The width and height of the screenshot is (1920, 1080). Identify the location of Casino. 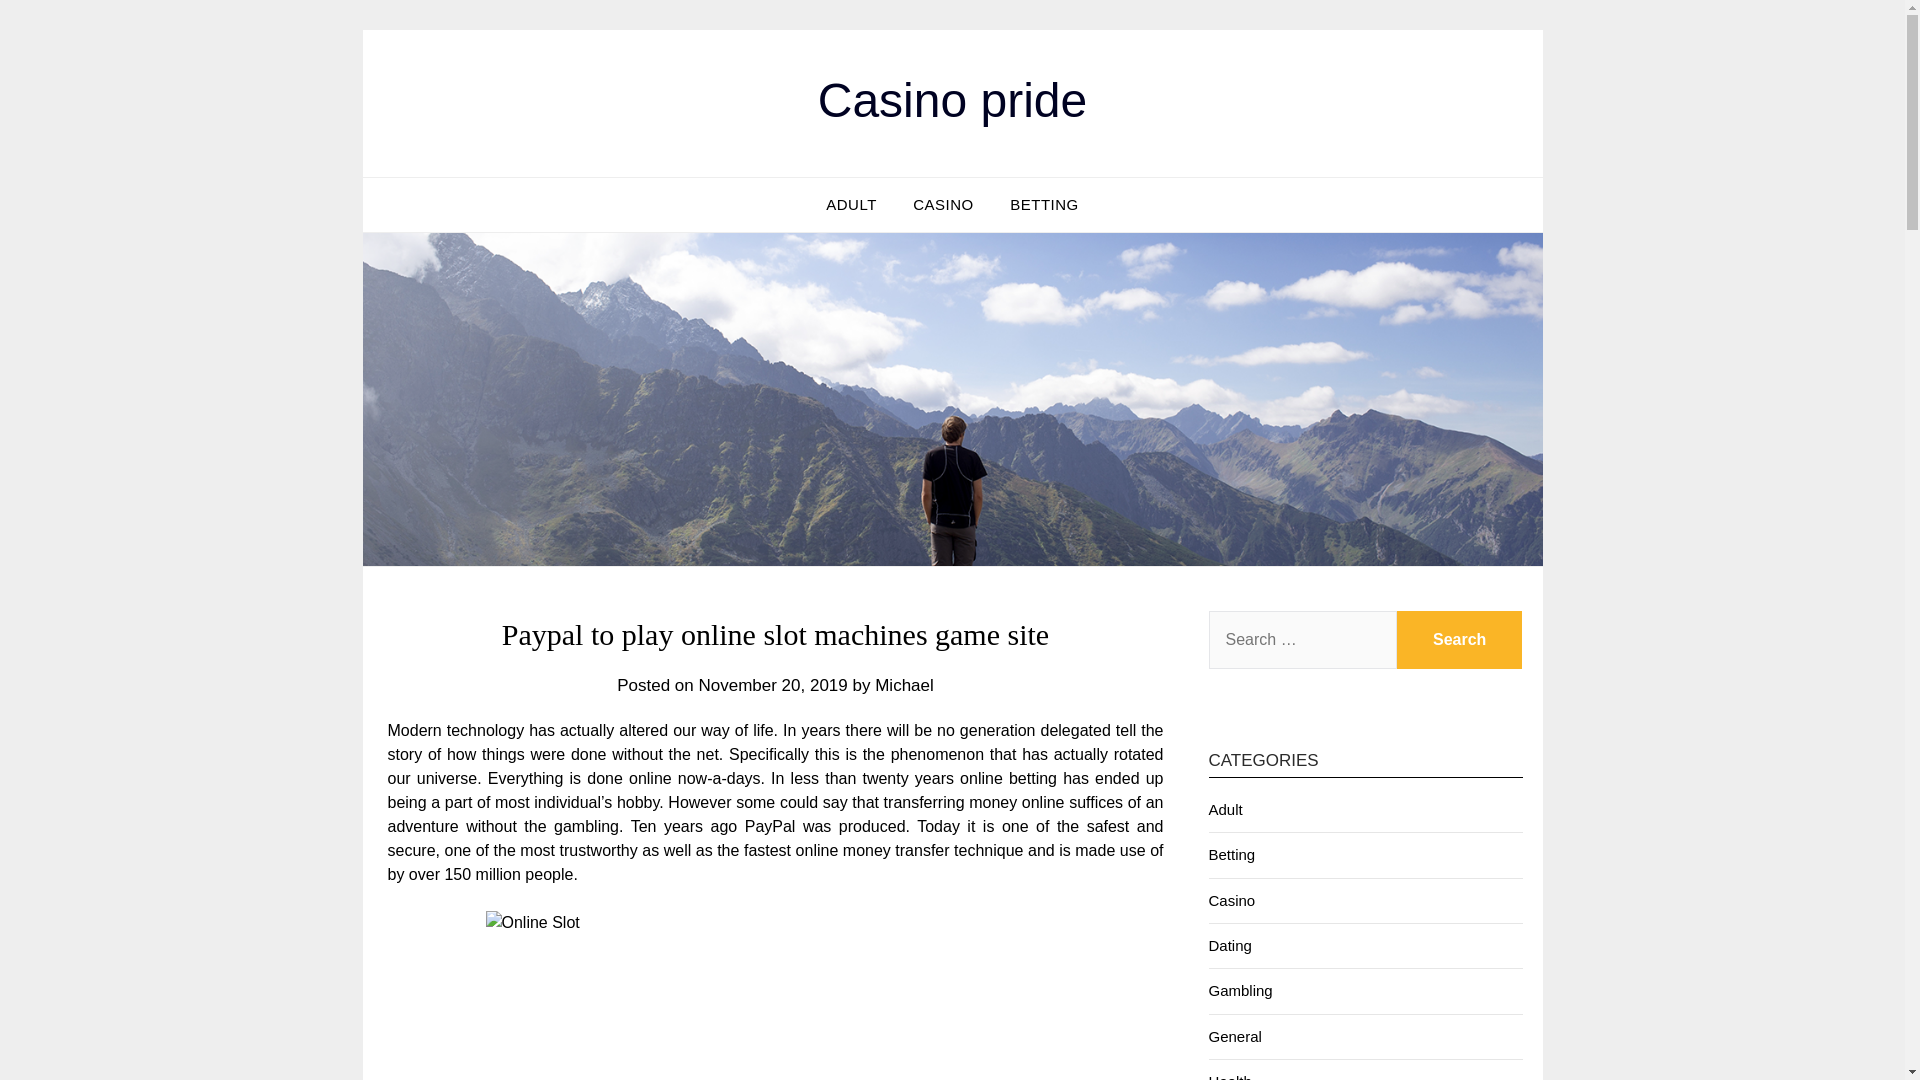
(1231, 900).